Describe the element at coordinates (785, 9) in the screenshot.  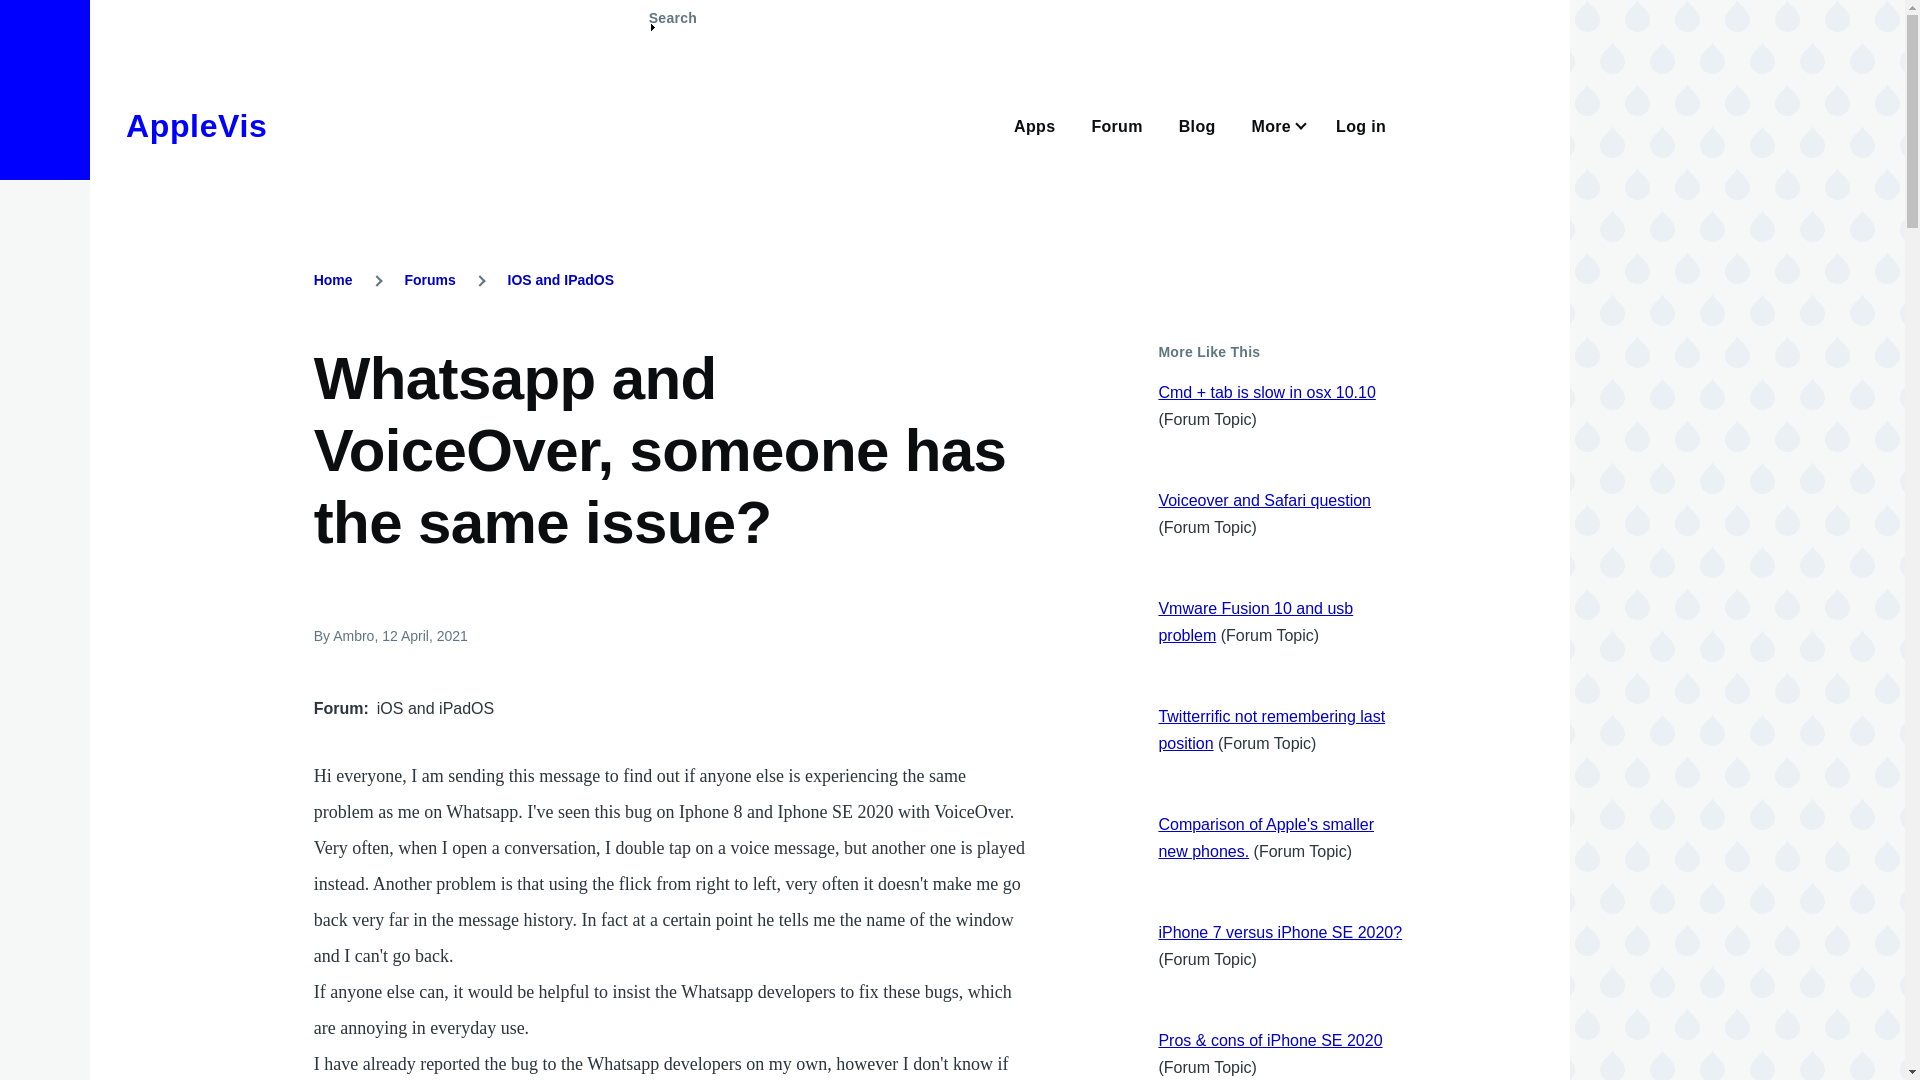
I see `Skip to main content` at that location.